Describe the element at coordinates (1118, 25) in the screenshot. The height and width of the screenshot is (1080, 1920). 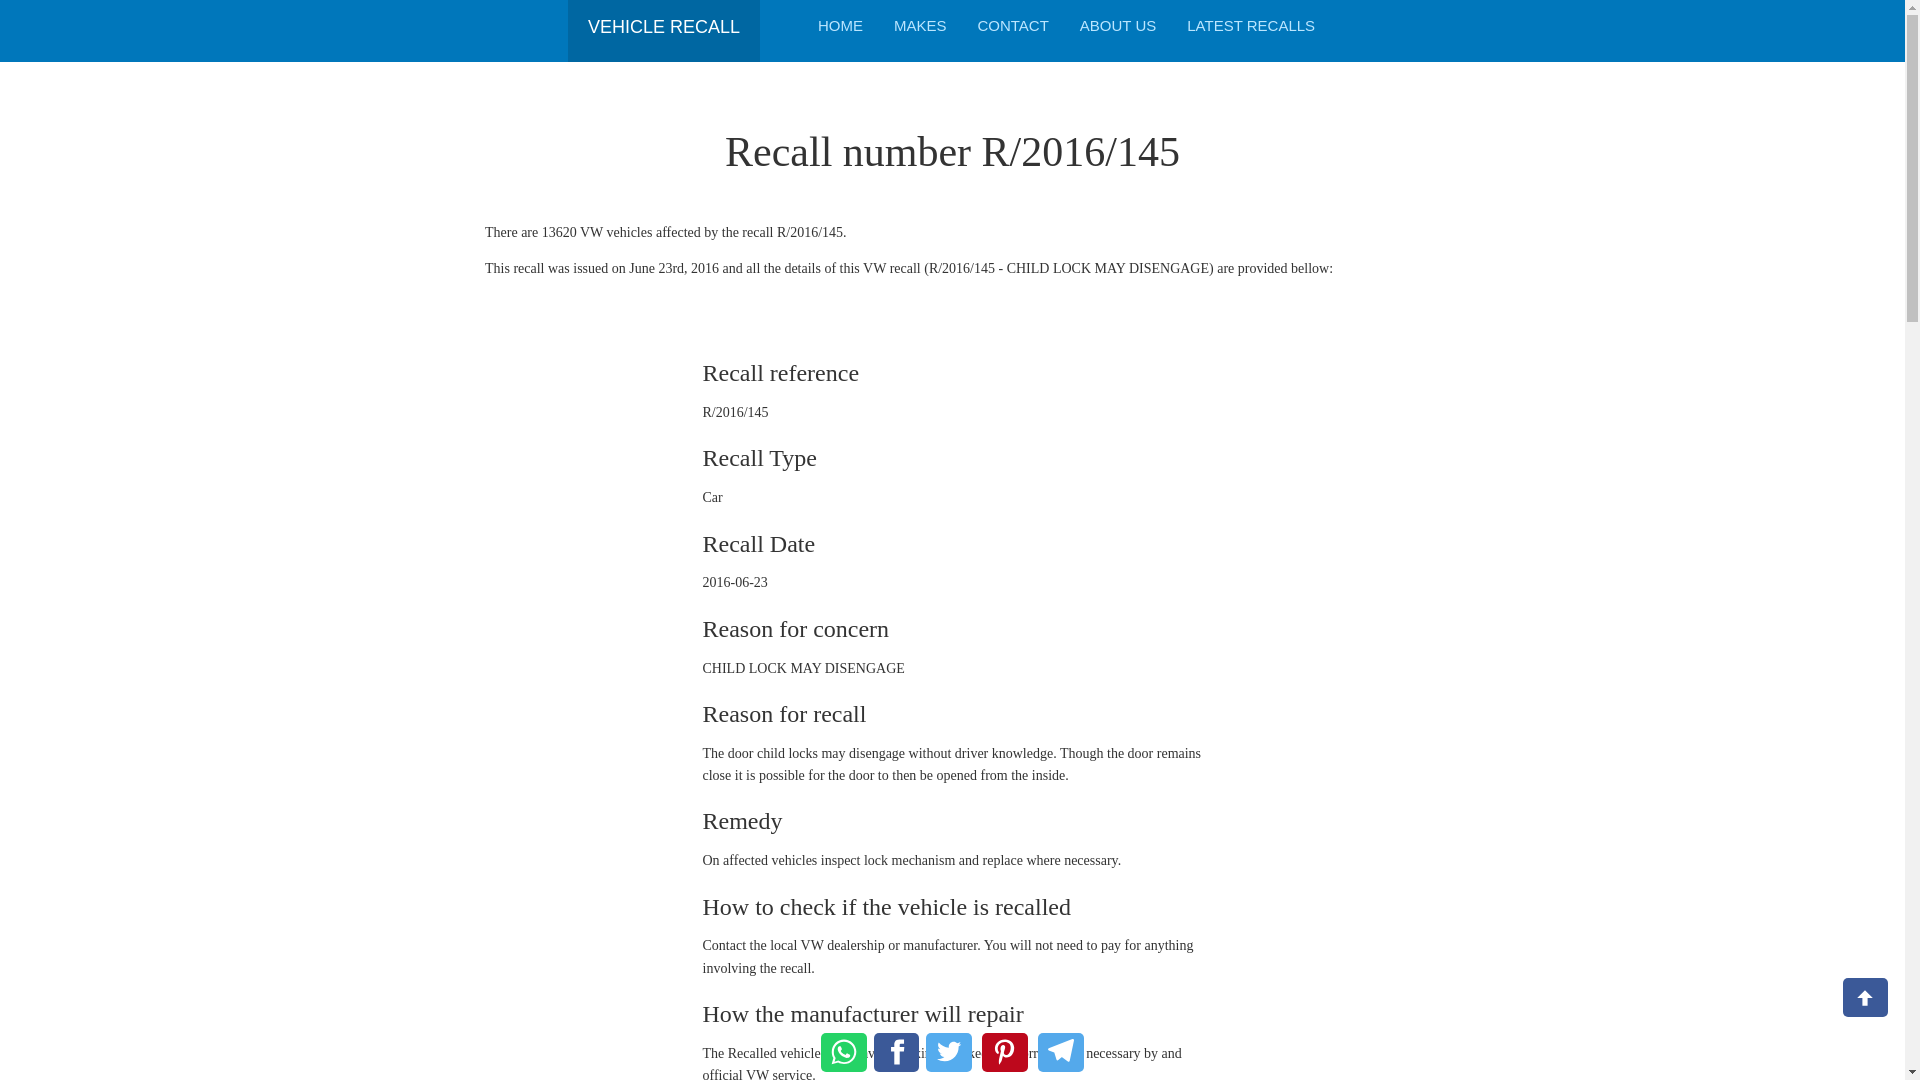
I see `ABOUT US` at that location.